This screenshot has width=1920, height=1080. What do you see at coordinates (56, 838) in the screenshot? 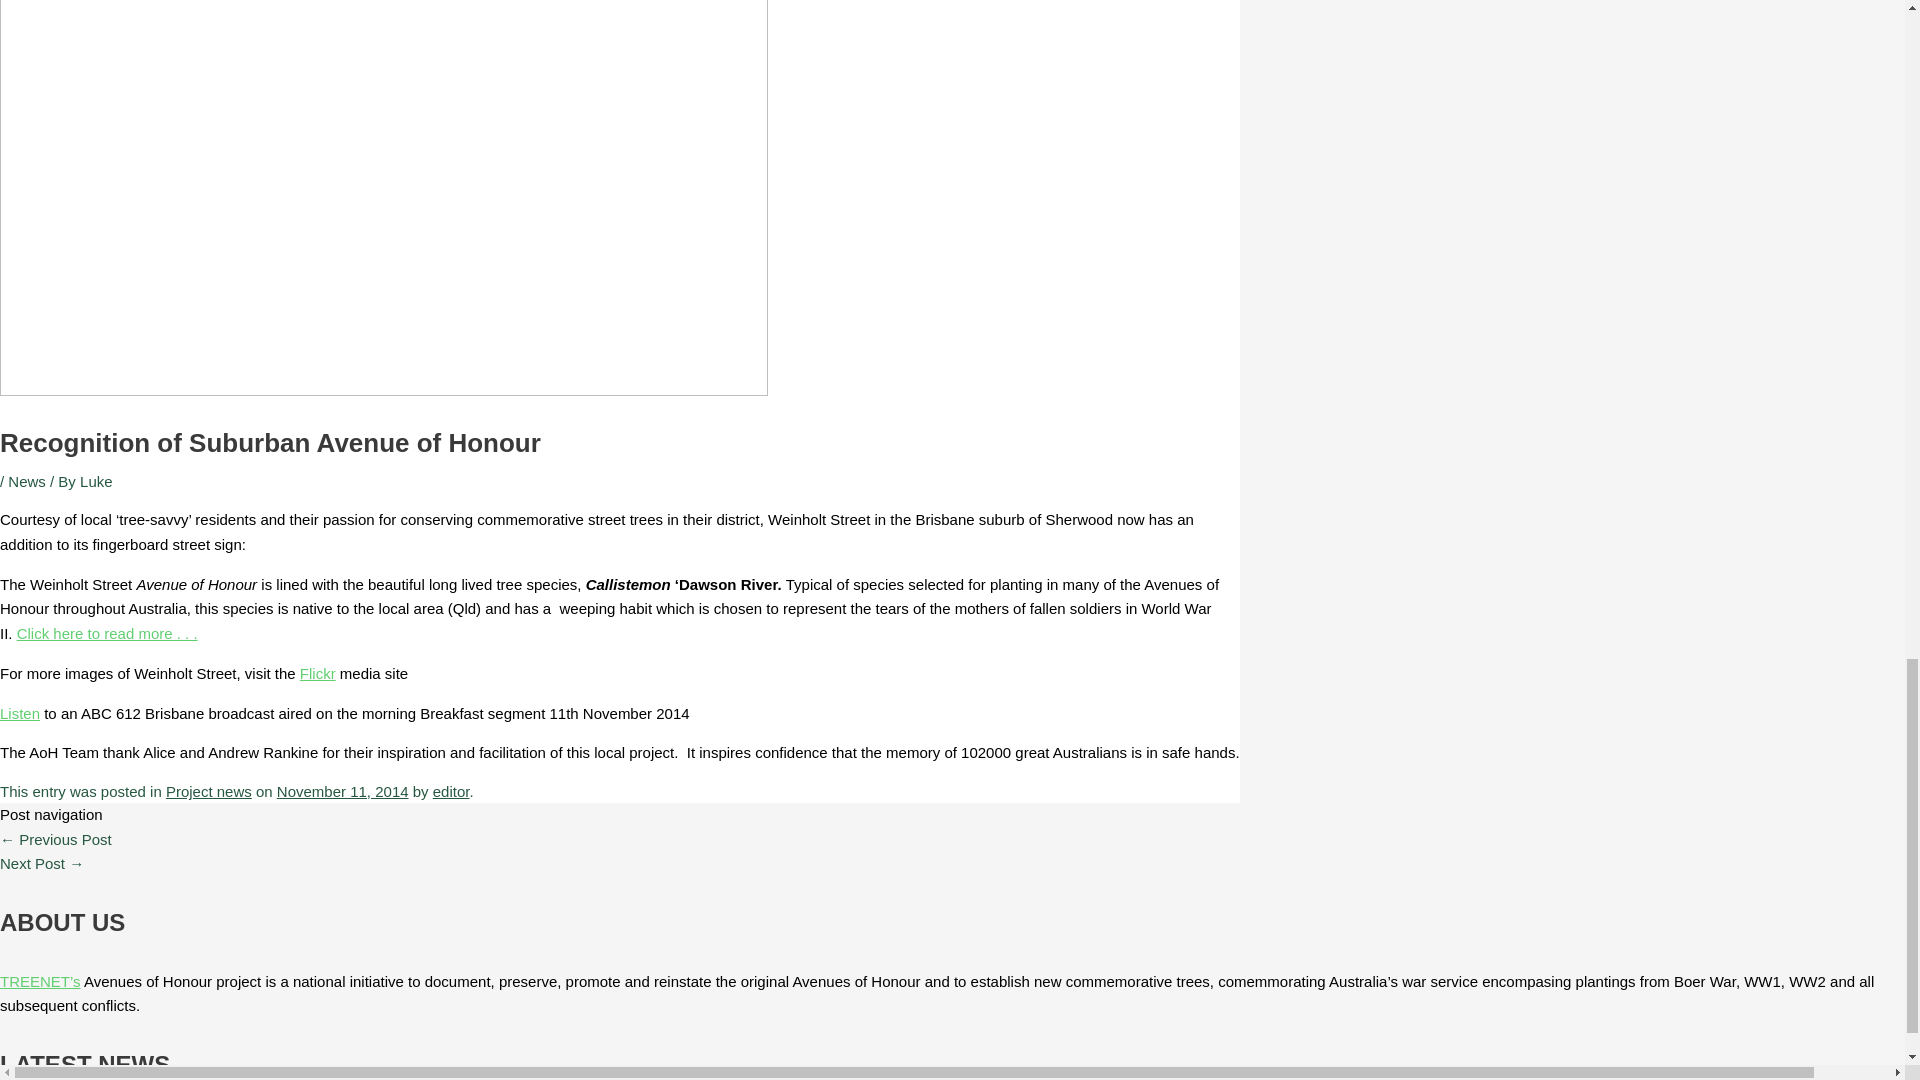
I see `Commemorating Indigenous War Veterans` at bounding box center [56, 838].